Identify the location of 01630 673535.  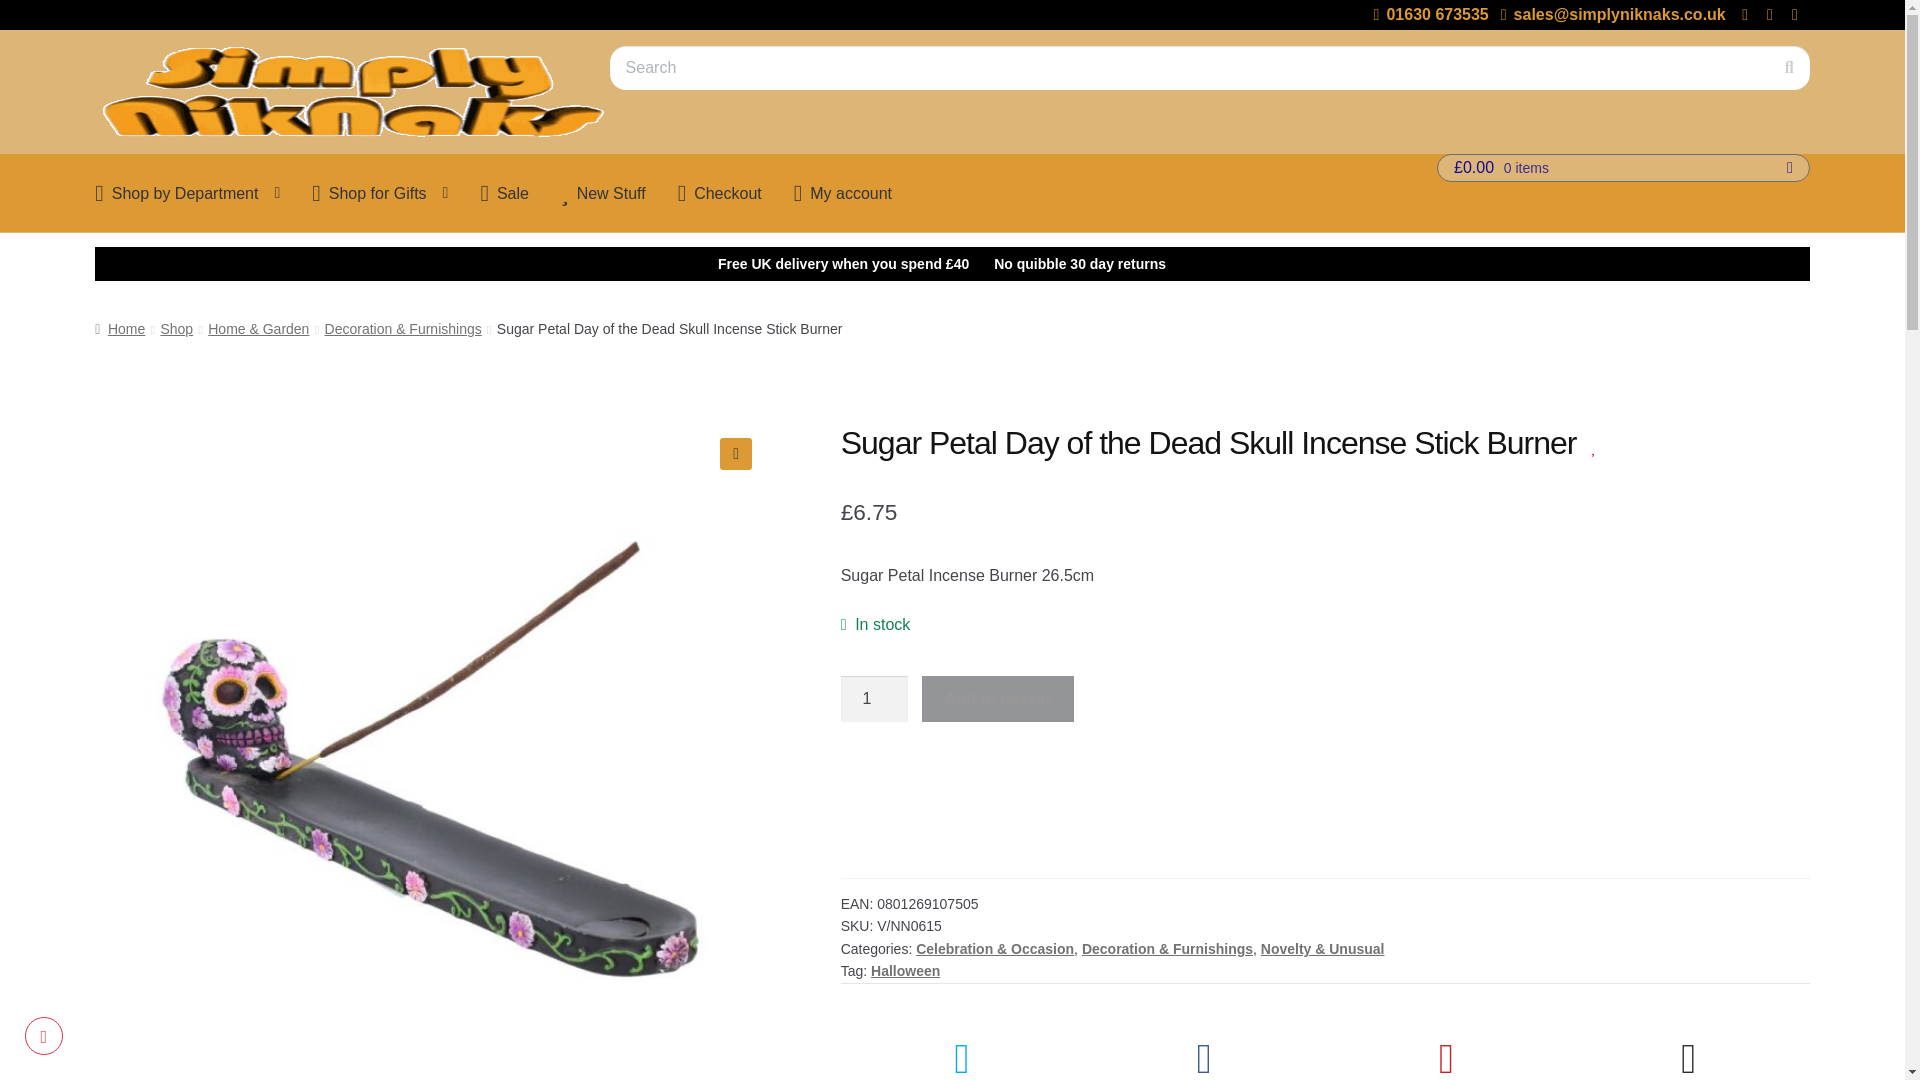
(1428, 14).